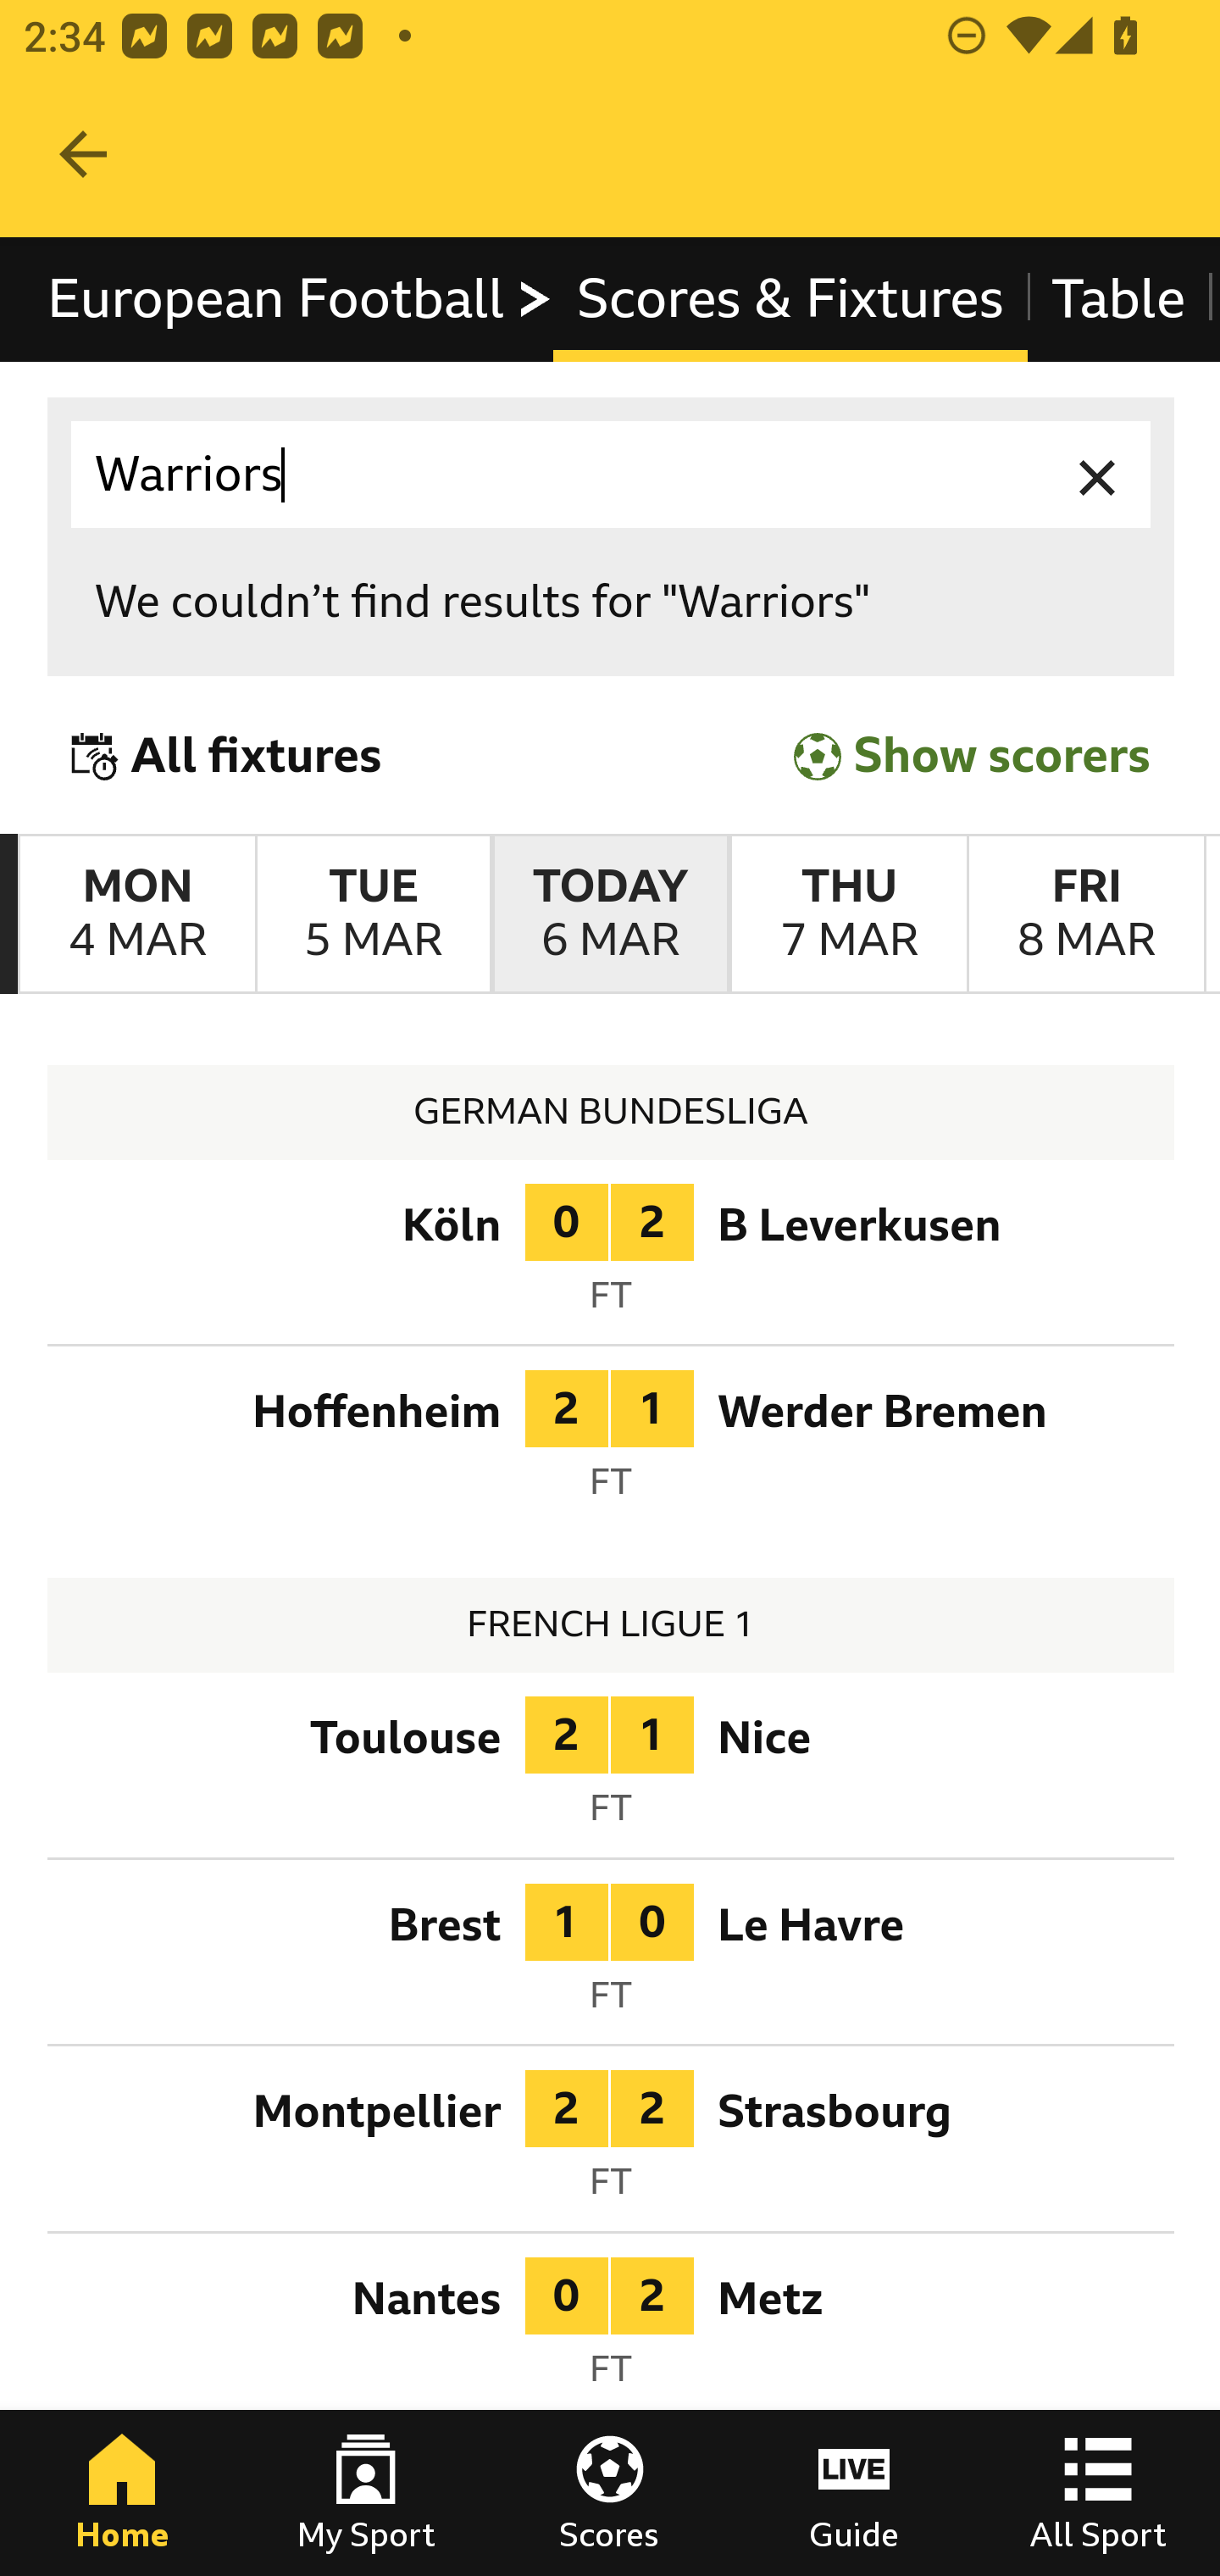 This screenshot has height=2576, width=1220. What do you see at coordinates (1098, 475) in the screenshot?
I see `Clear input` at bounding box center [1098, 475].